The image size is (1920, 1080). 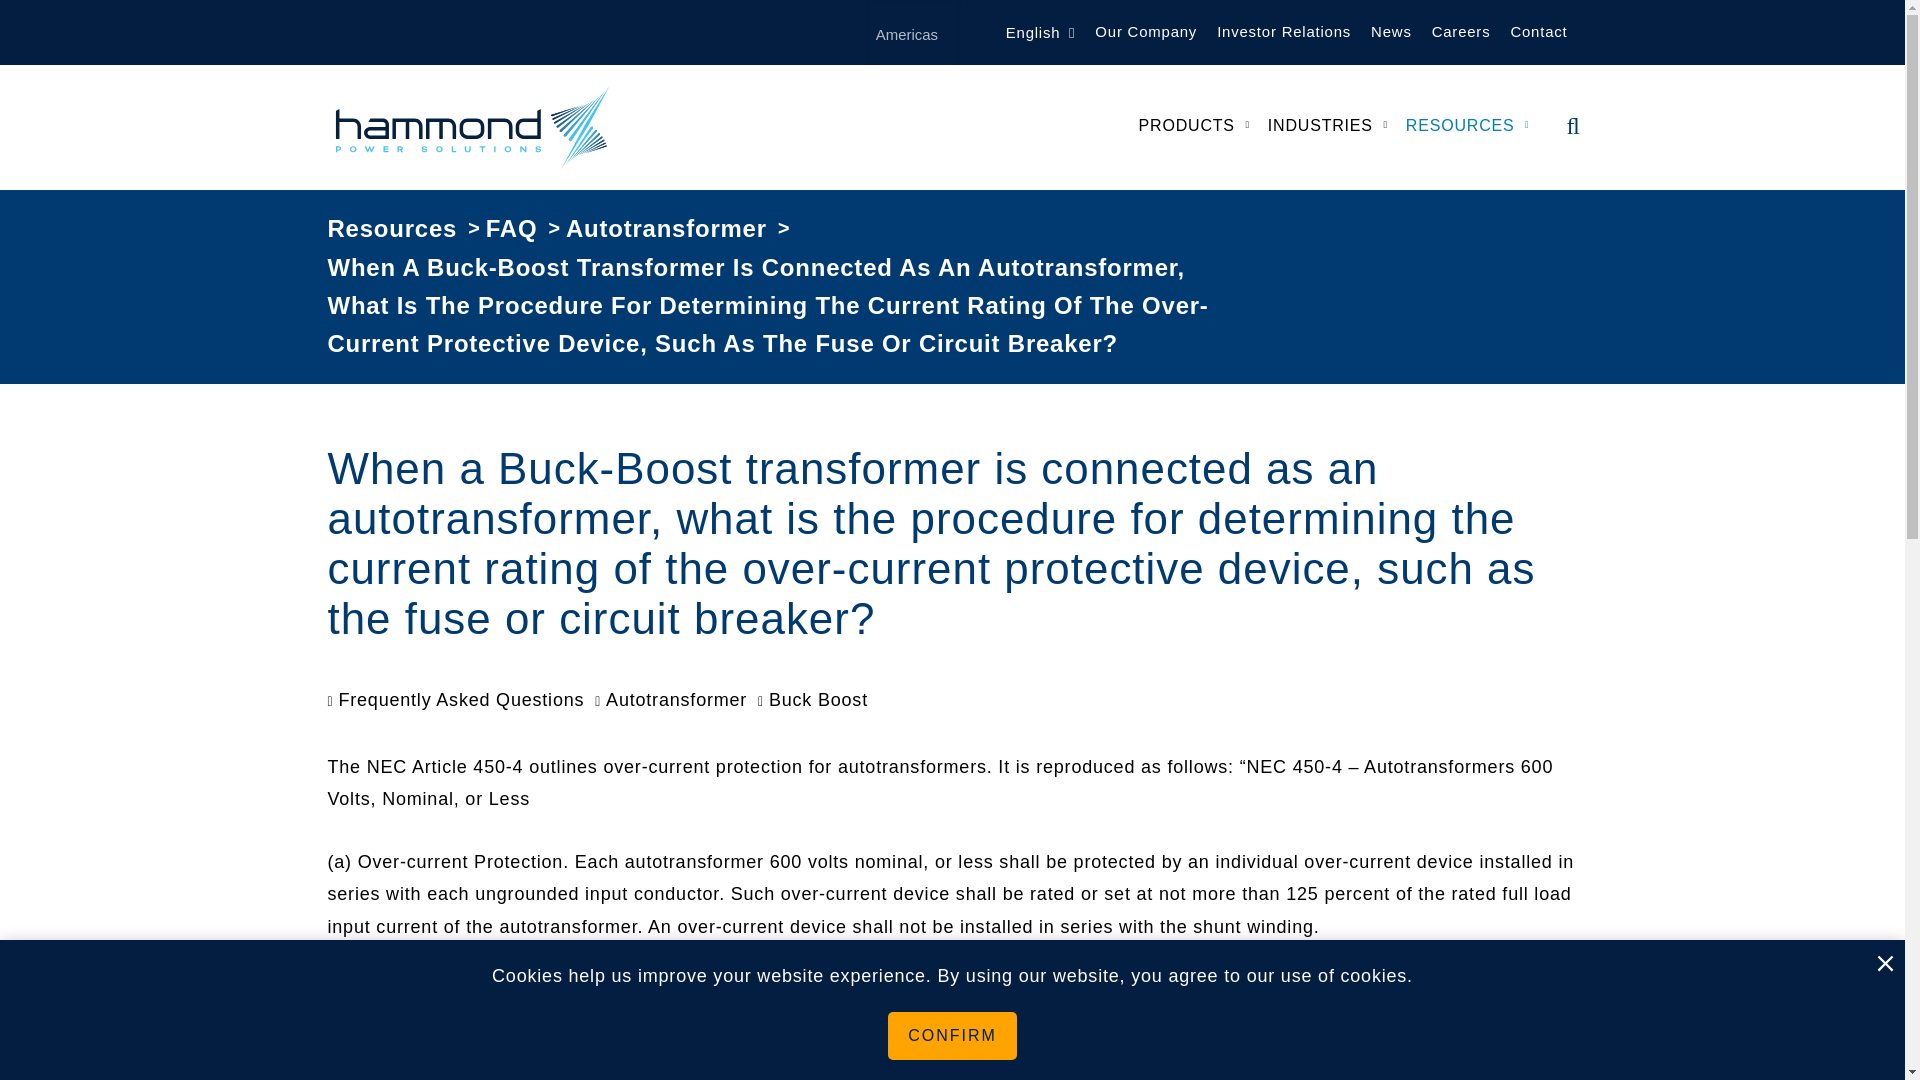 What do you see at coordinates (473, 127) in the screenshot?
I see `Hammond Power Solutions` at bounding box center [473, 127].